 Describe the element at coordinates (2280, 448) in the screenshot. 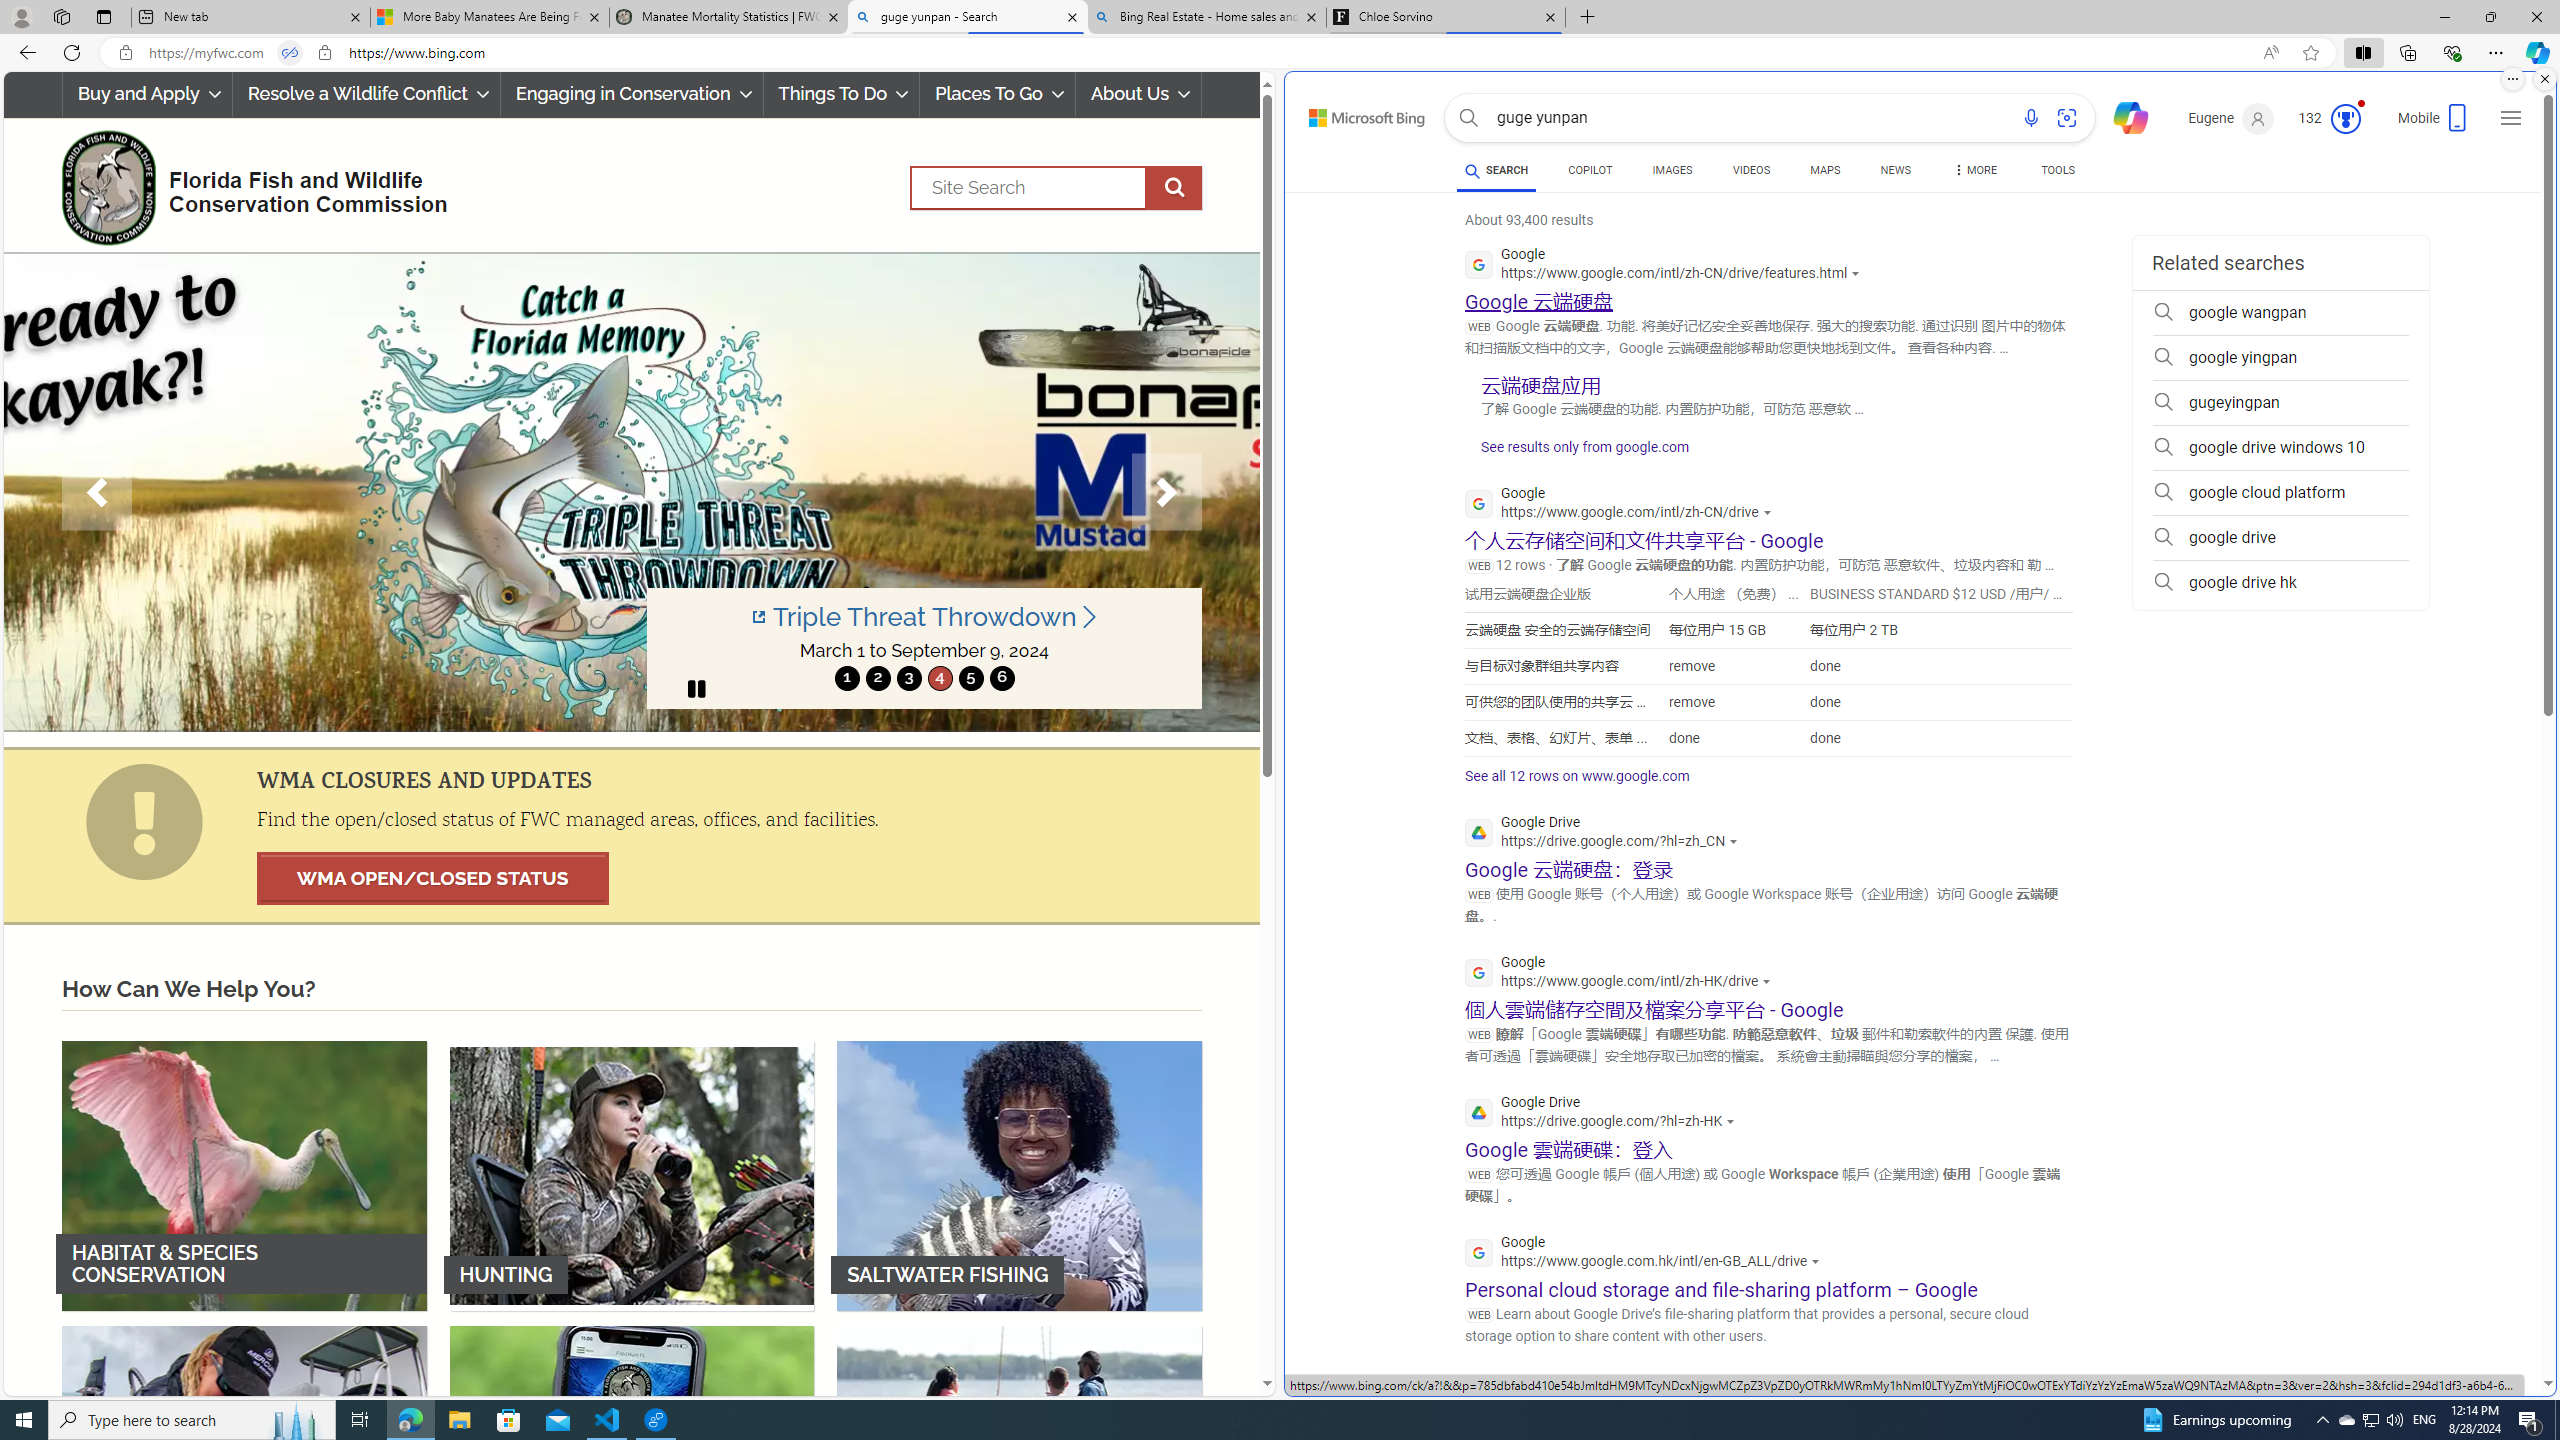

I see `google drive windows 10` at that location.